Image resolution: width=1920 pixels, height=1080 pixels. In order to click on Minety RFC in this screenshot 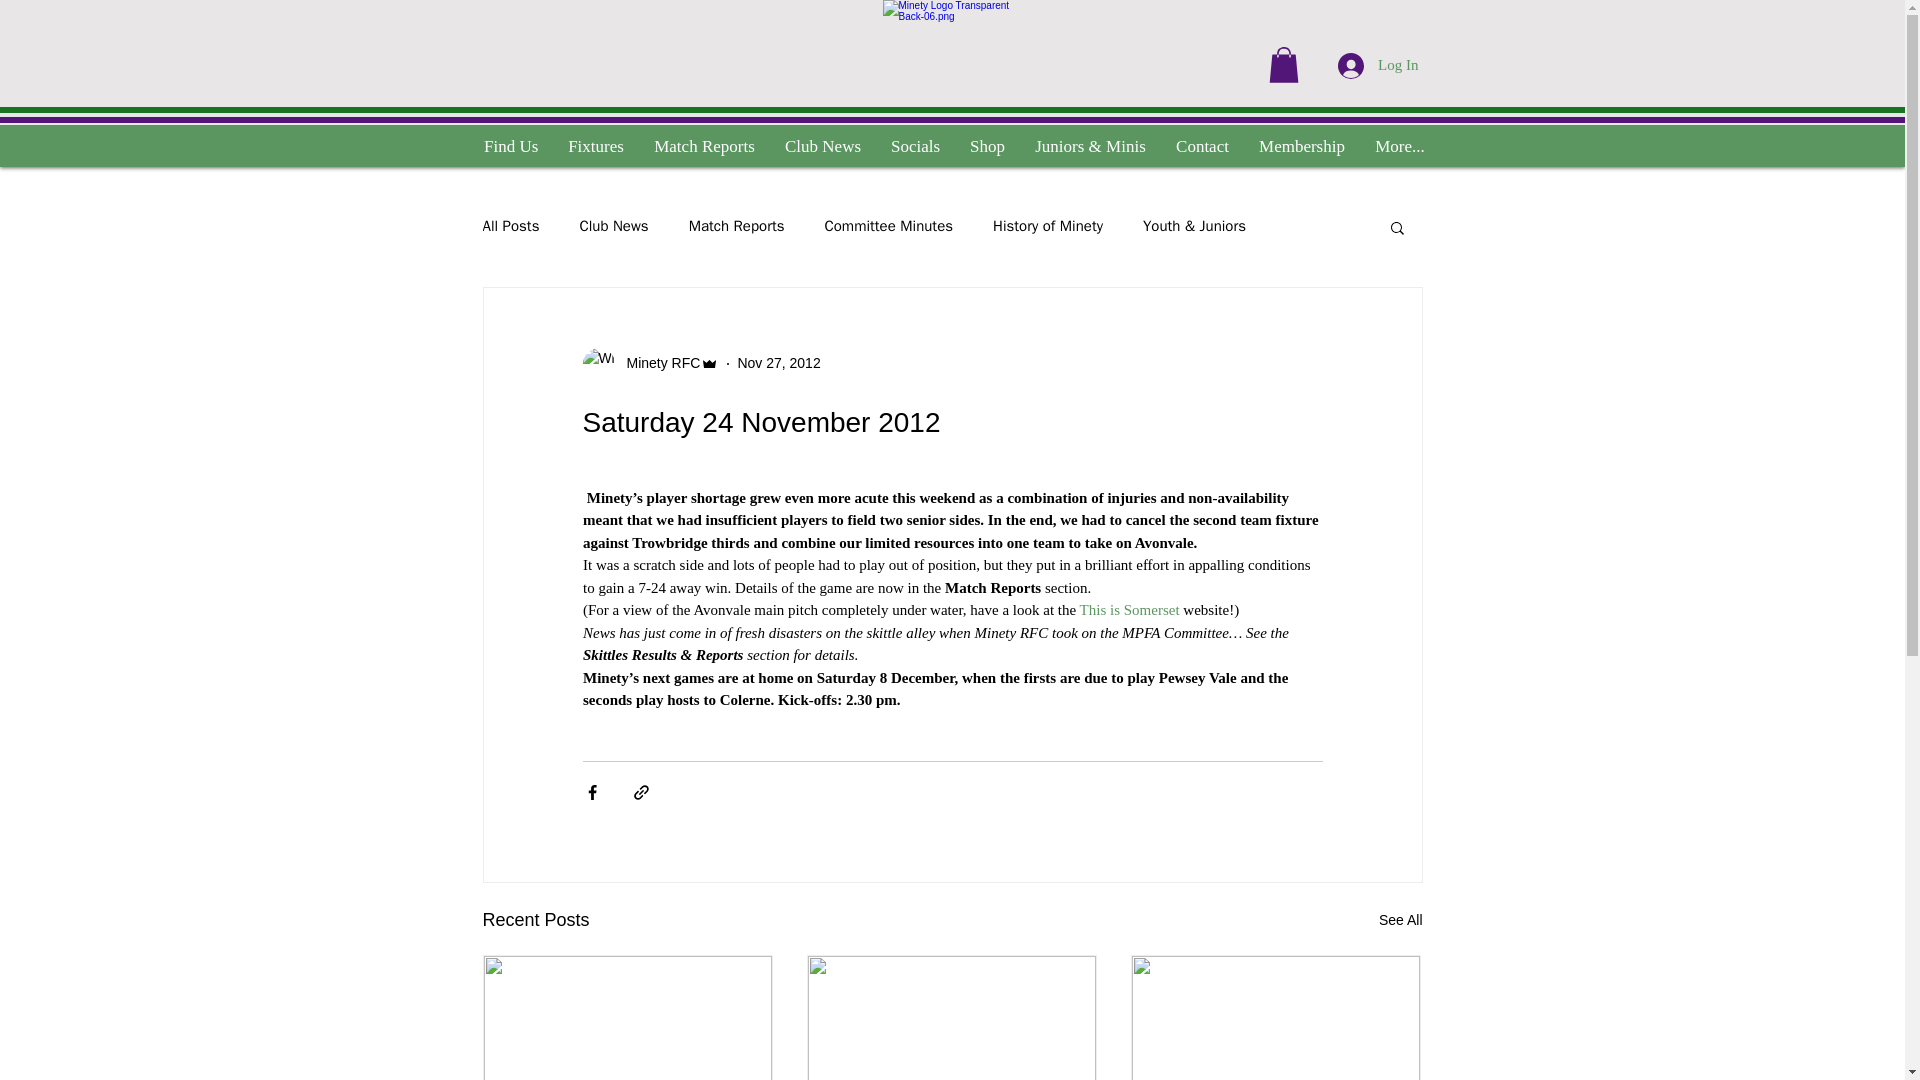, I will do `click(657, 363)`.